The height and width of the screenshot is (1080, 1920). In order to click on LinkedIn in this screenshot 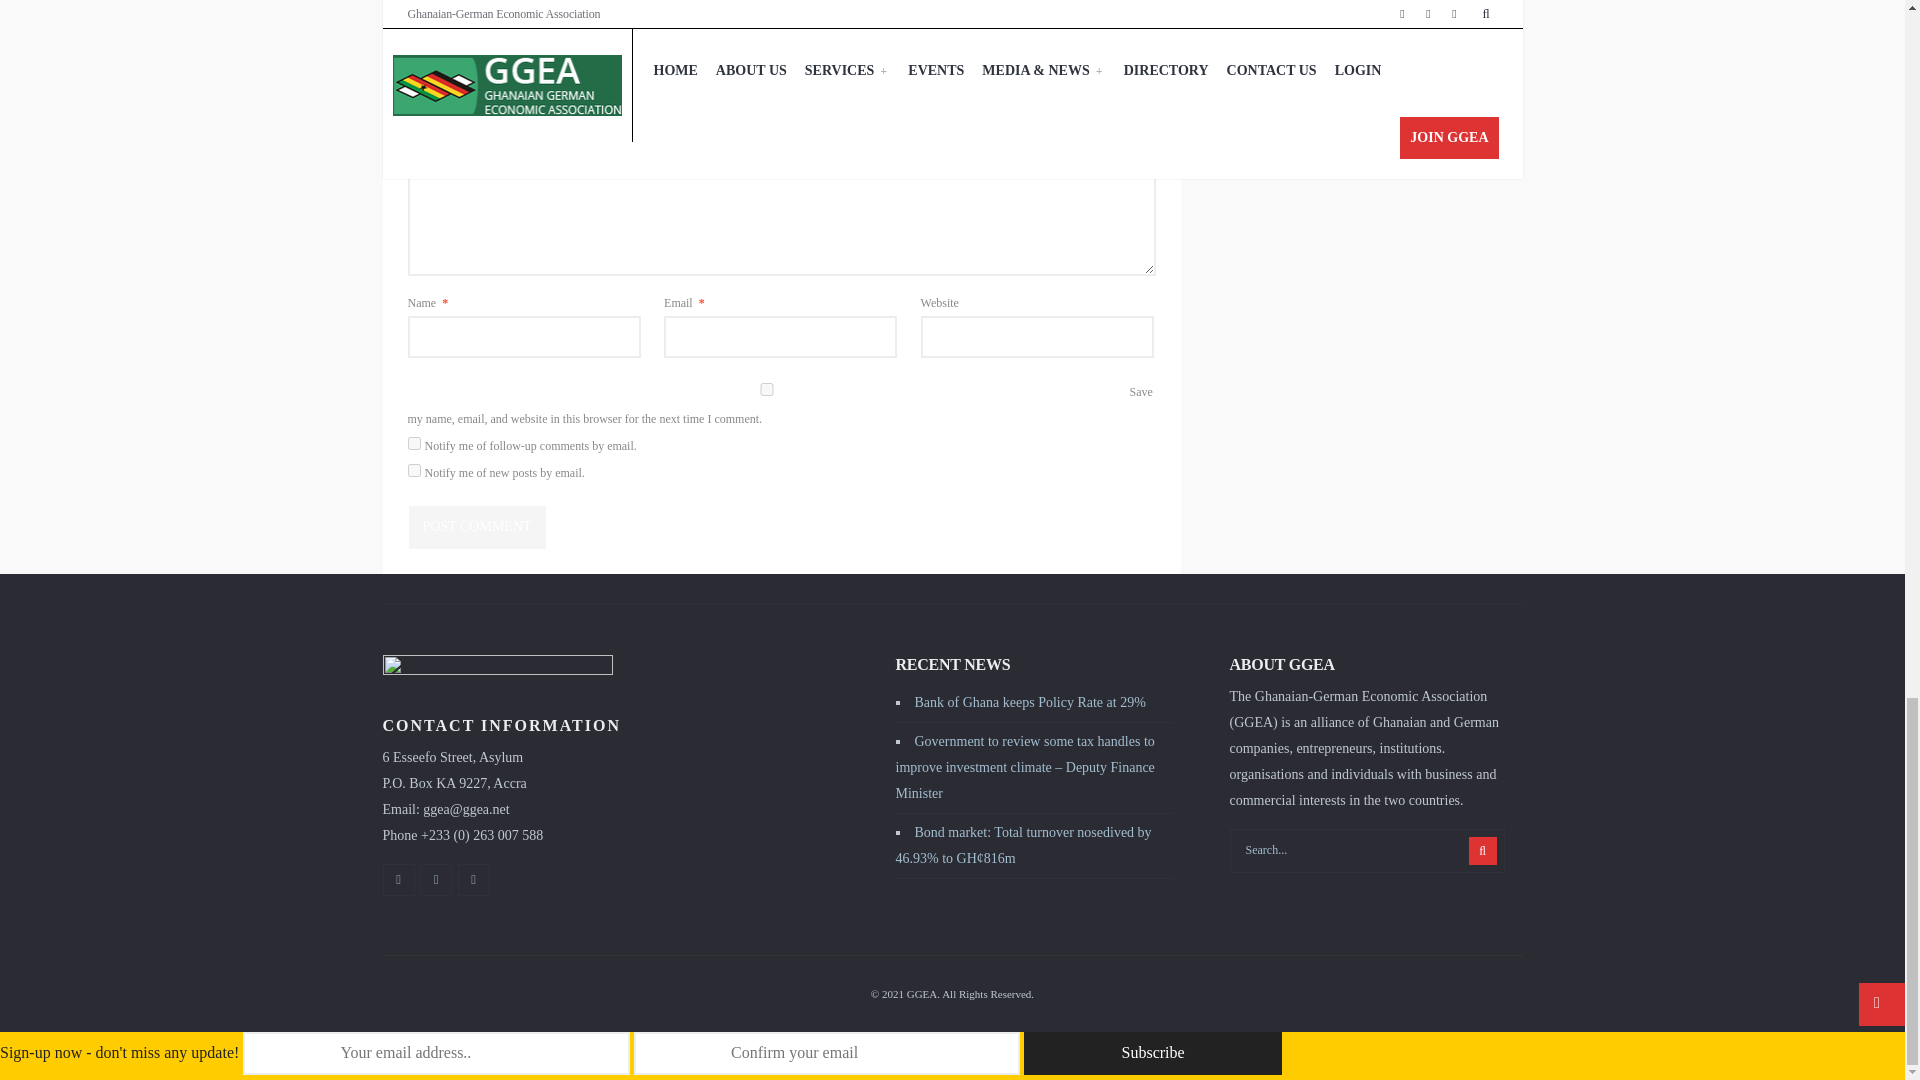, I will do `click(474, 880)`.